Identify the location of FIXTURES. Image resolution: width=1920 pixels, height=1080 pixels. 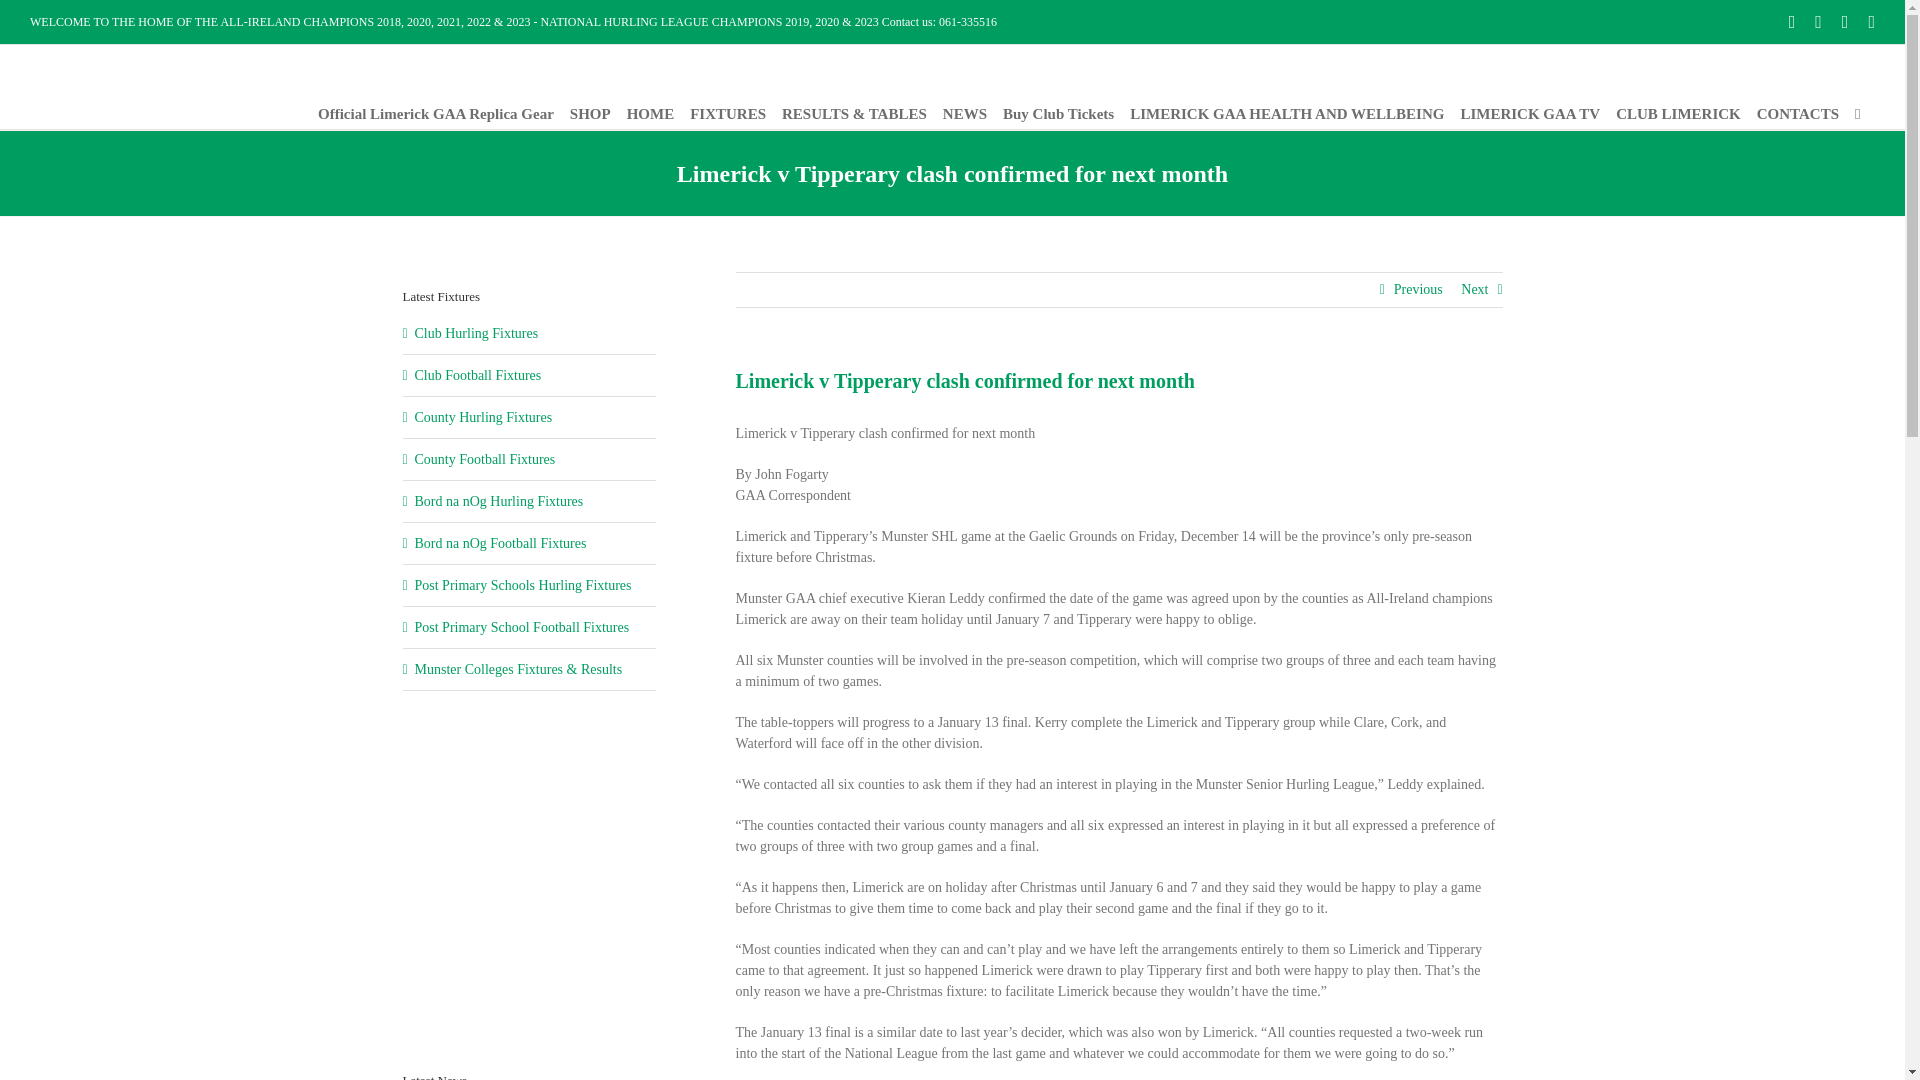
(728, 114).